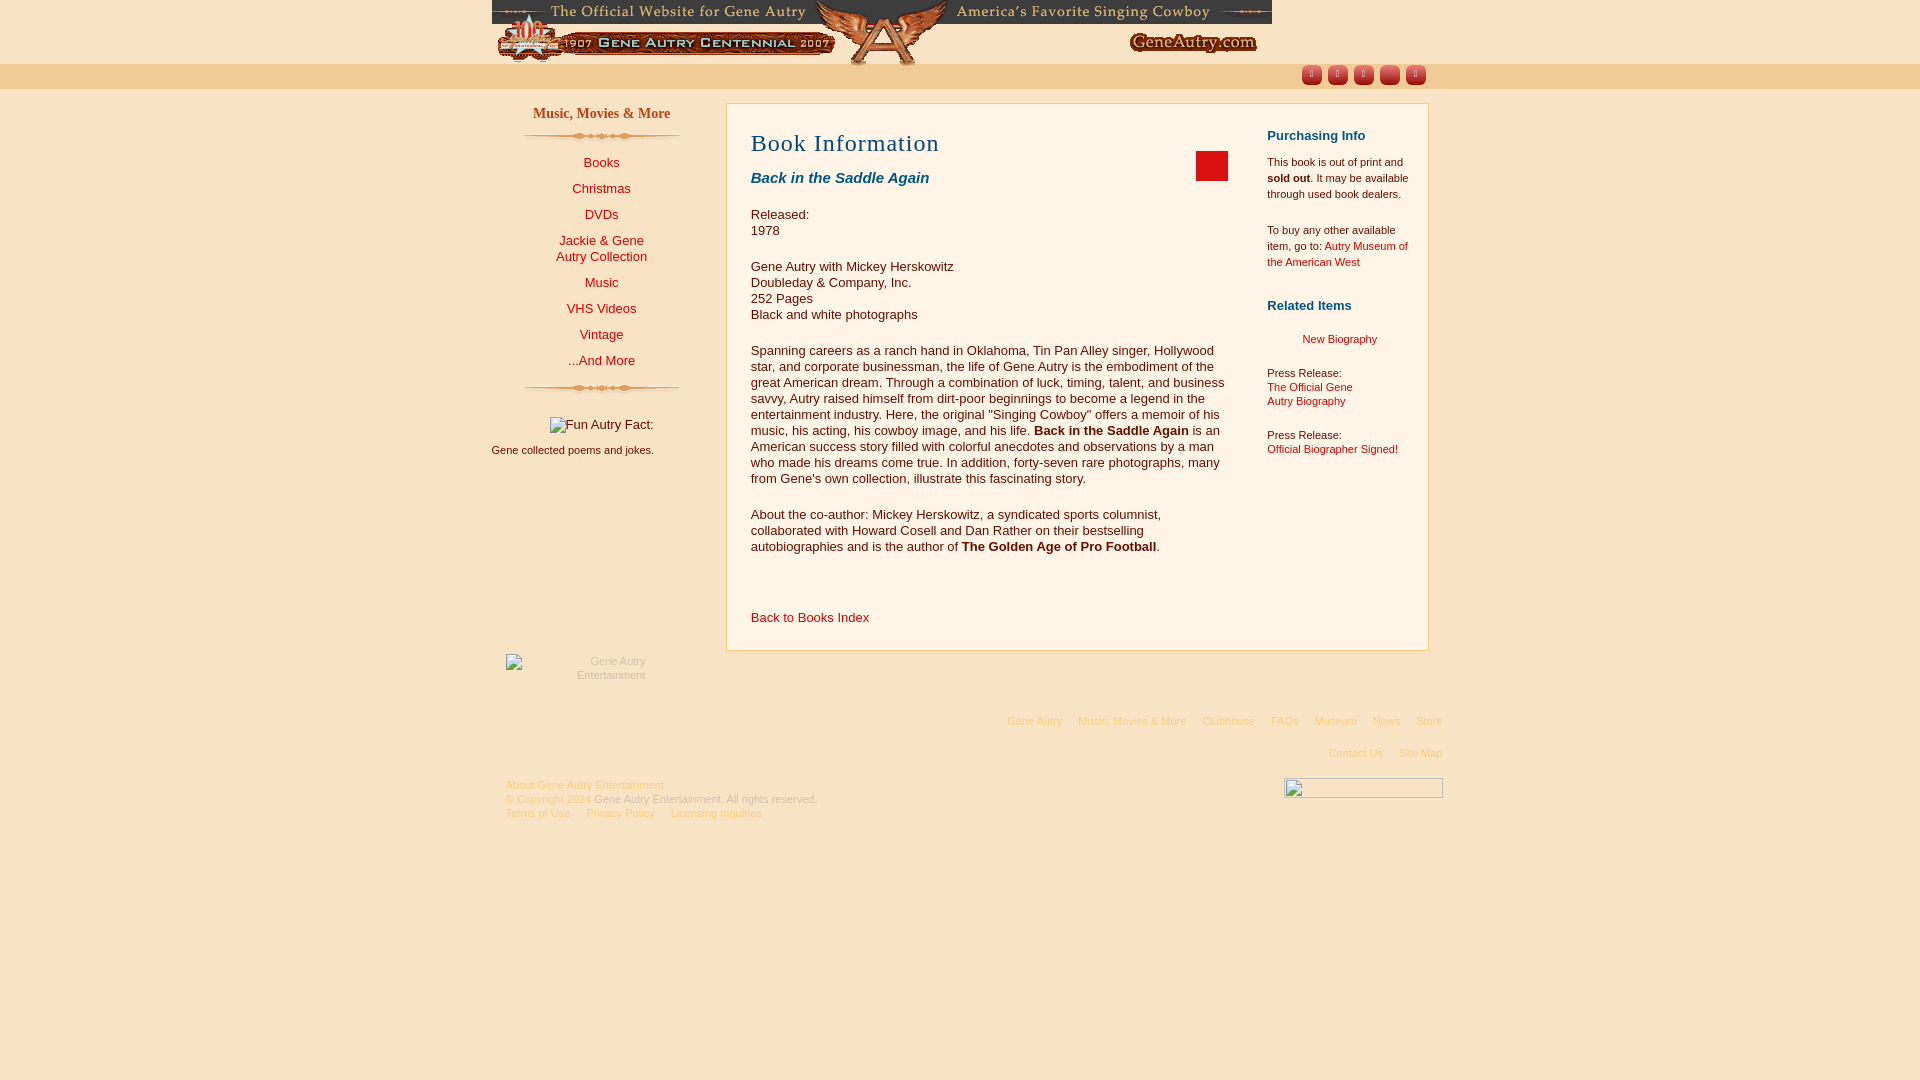 The width and height of the screenshot is (1920, 1080). I want to click on News, so click(1004, 76).